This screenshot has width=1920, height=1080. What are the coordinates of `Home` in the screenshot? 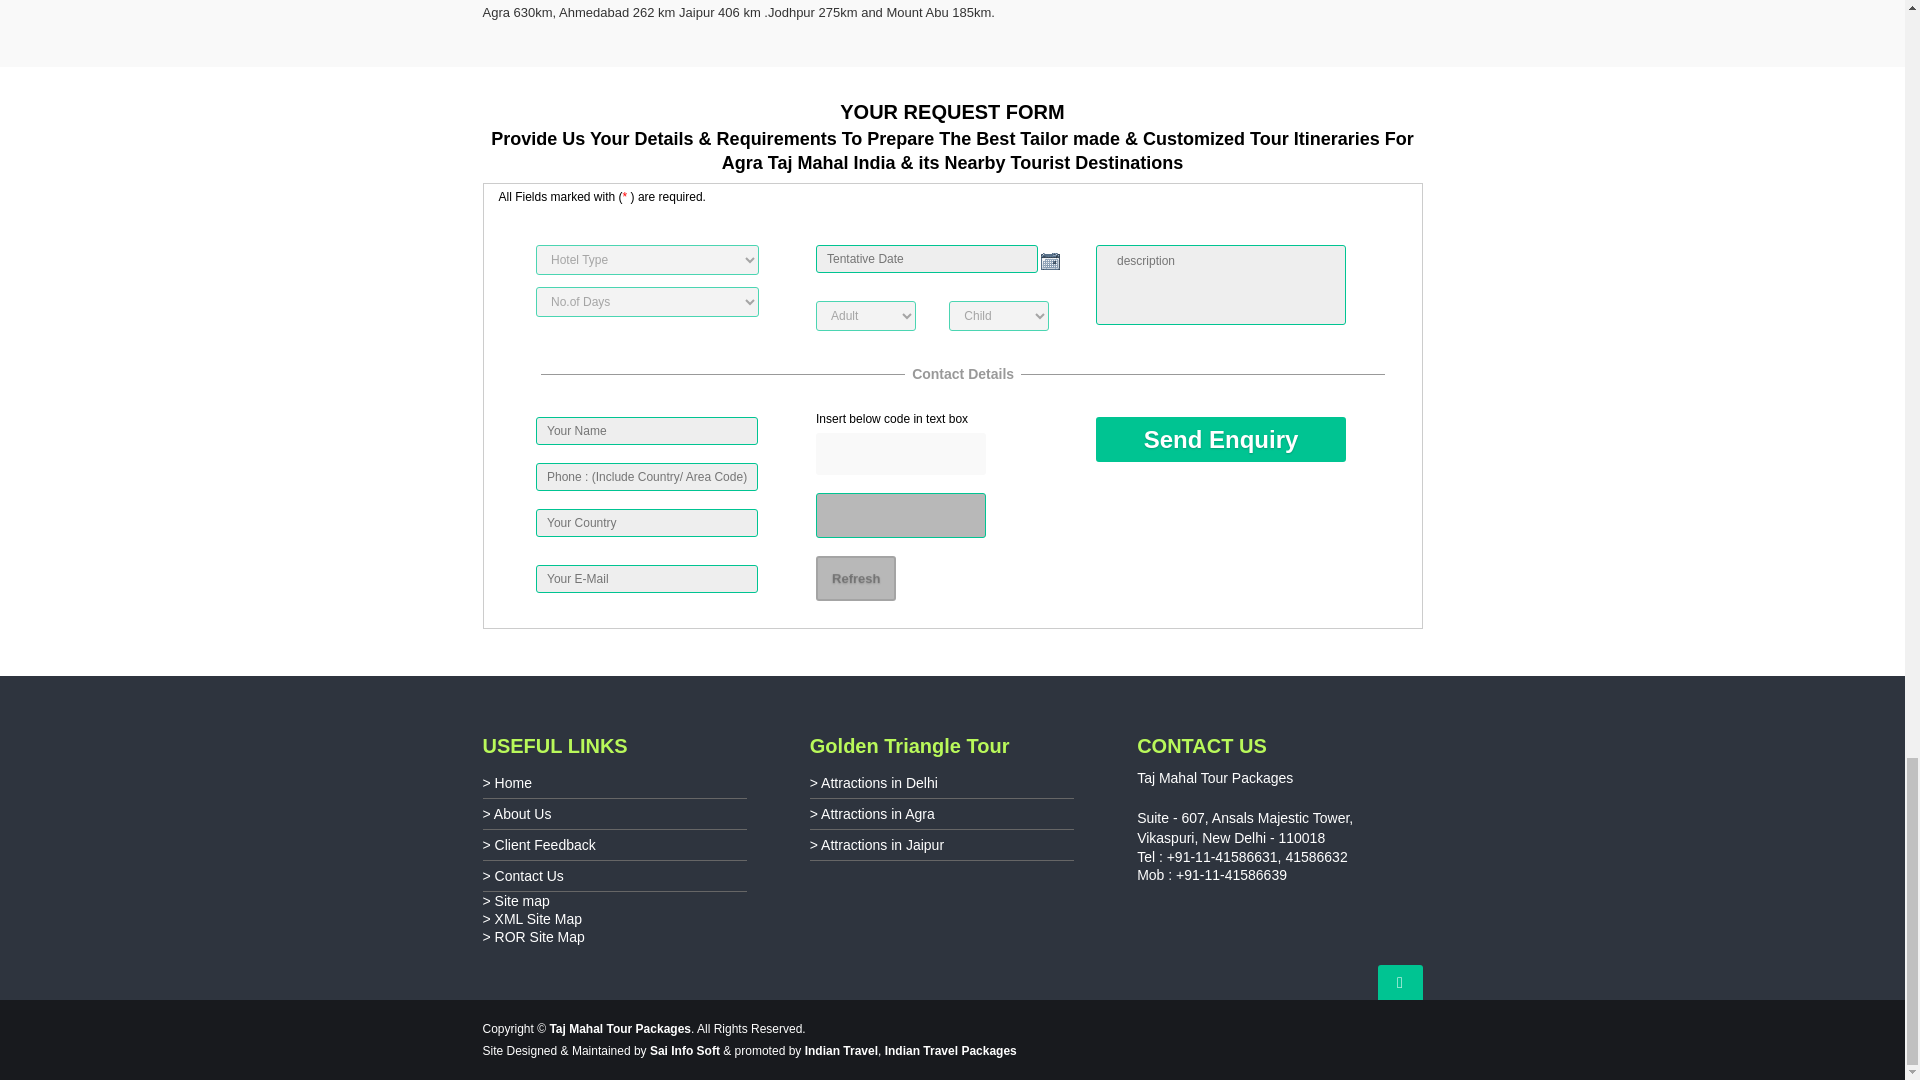 It's located at (513, 782).